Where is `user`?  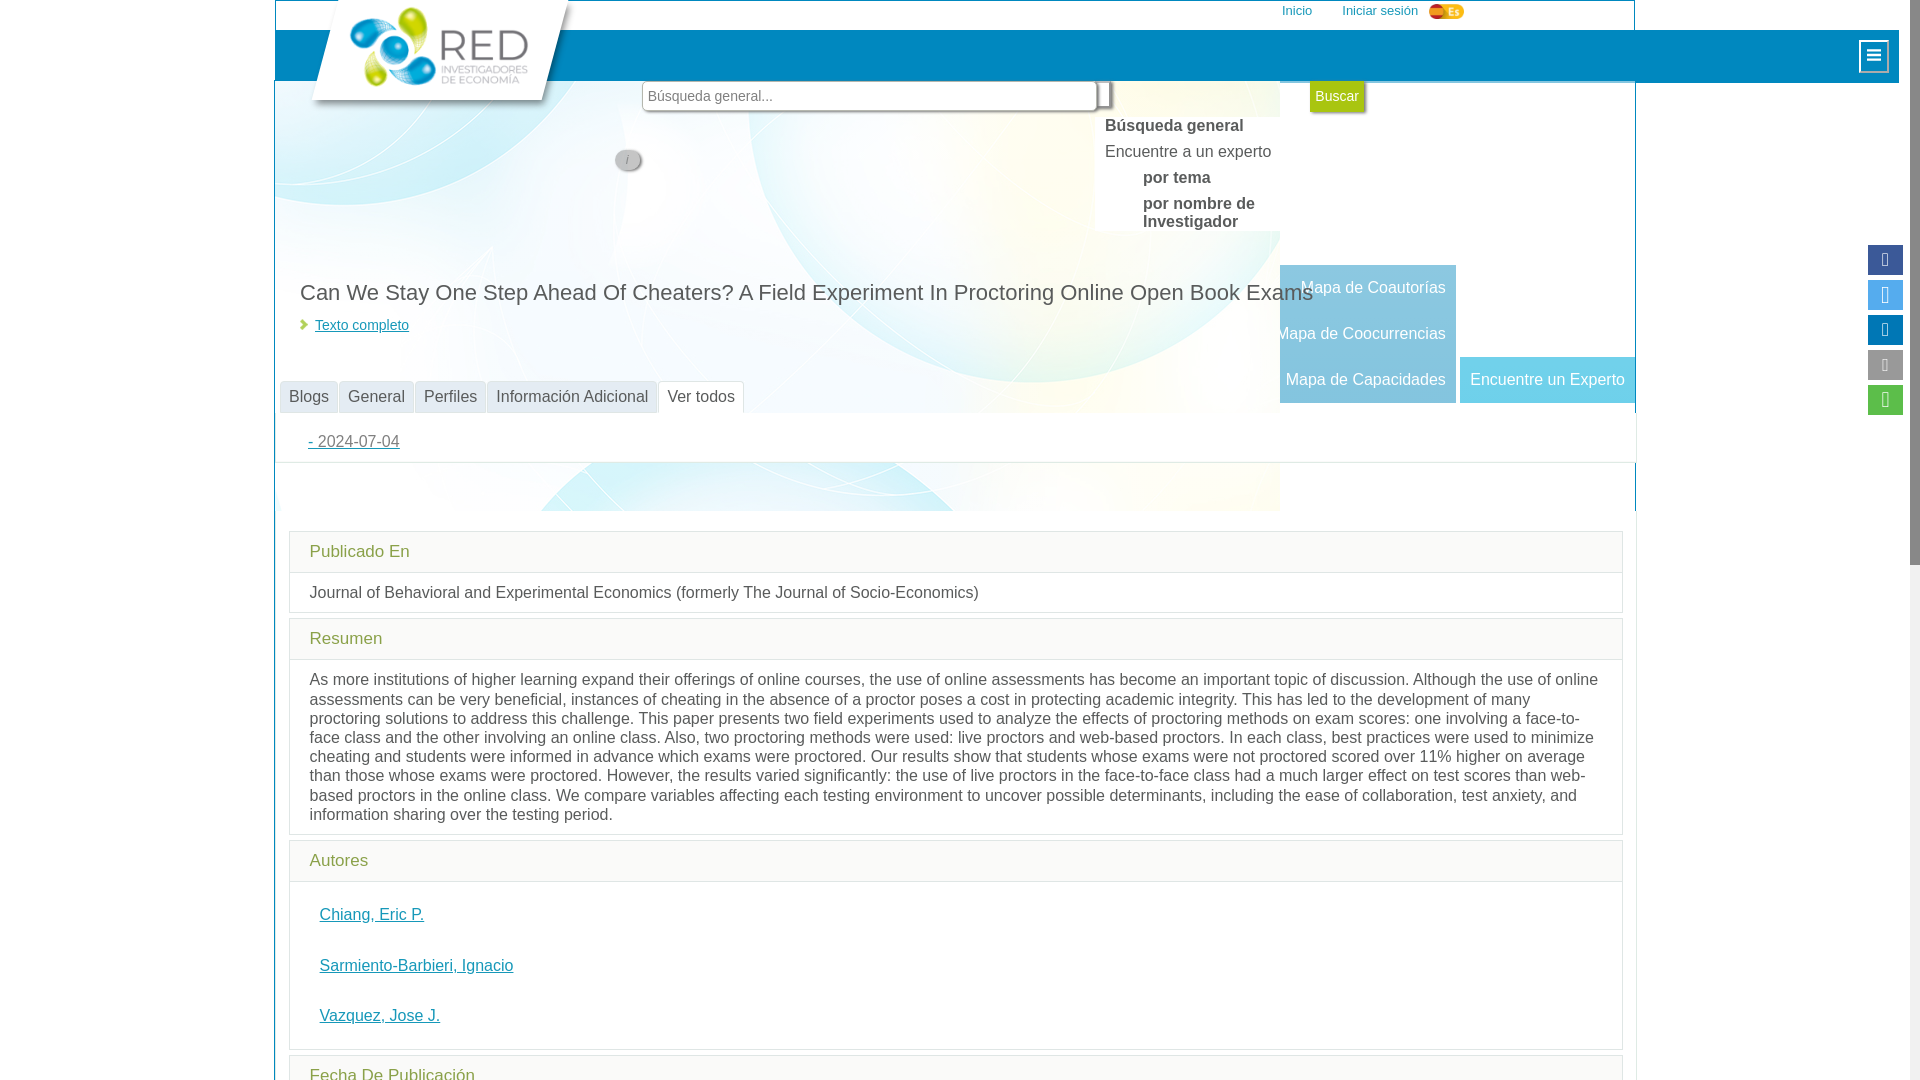 user is located at coordinates (1468, 11).